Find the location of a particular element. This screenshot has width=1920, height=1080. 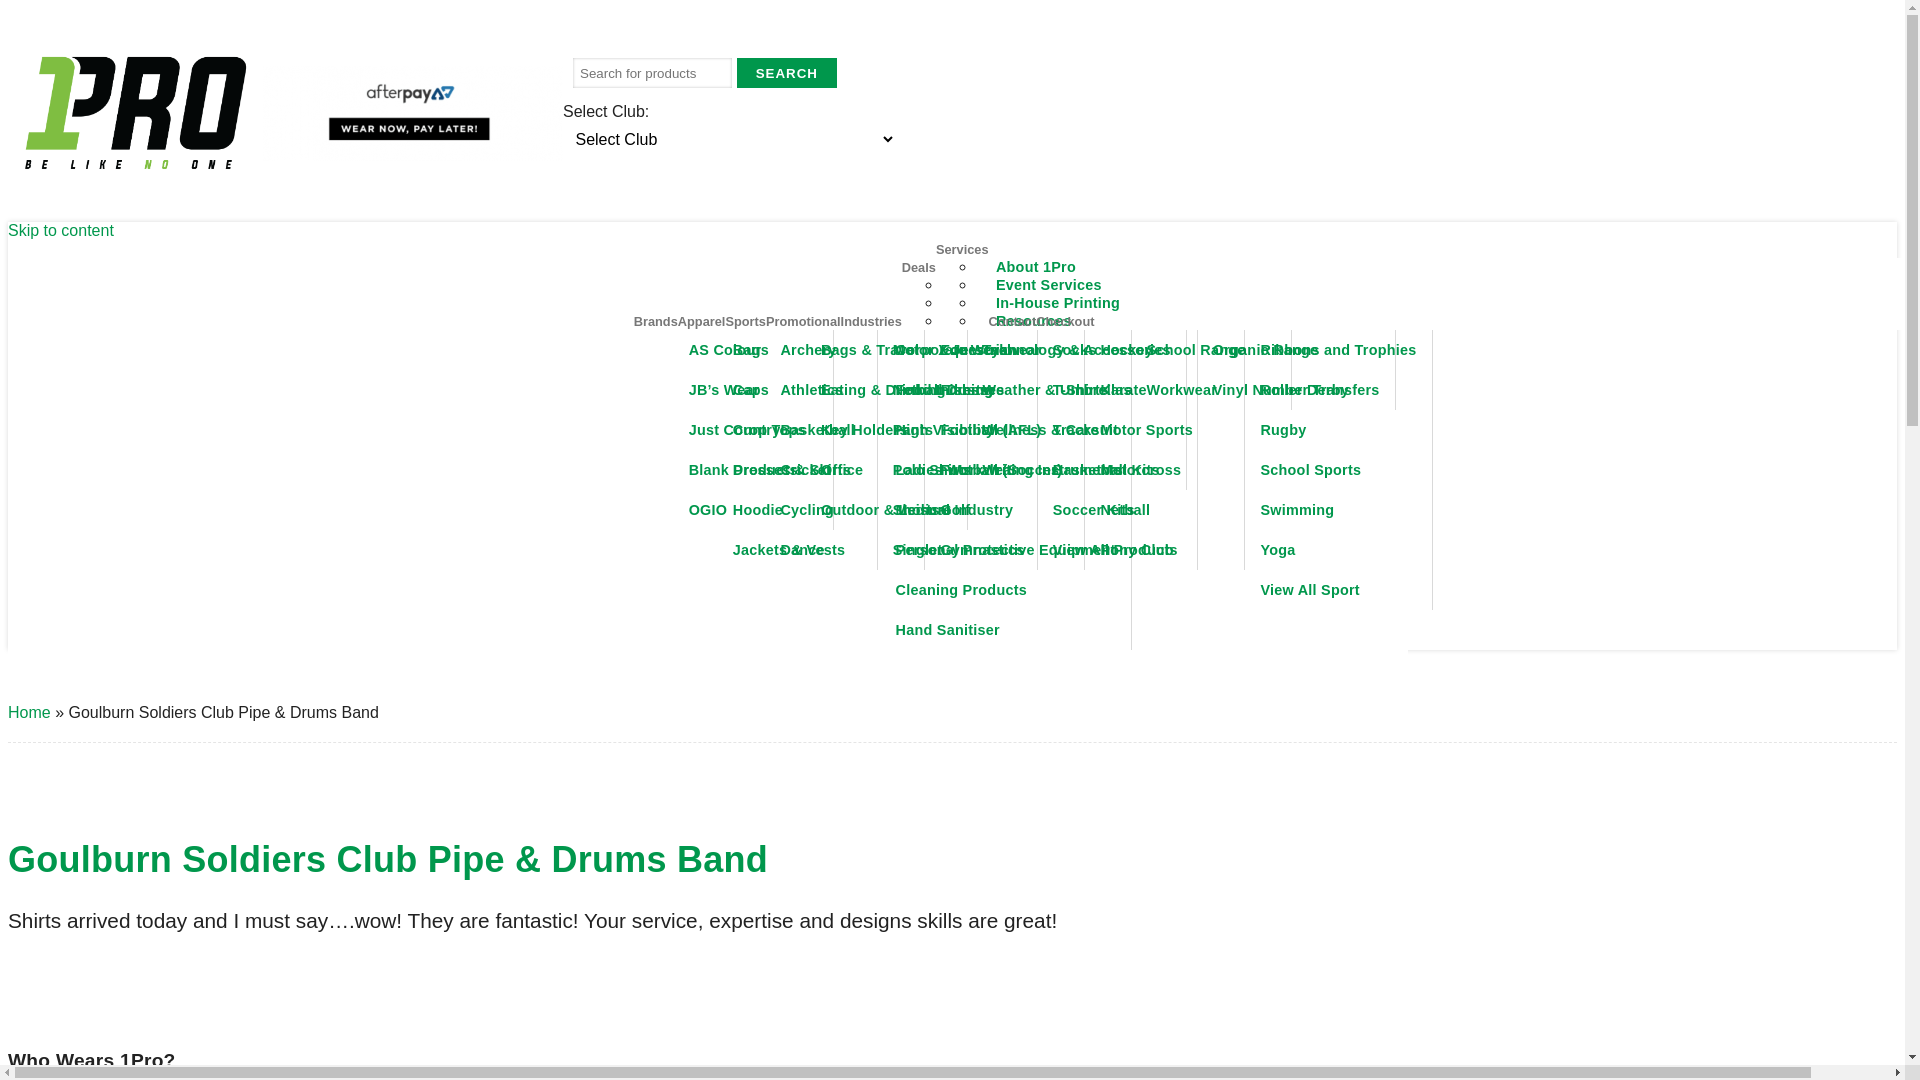

Swimming is located at coordinates (1338, 510).